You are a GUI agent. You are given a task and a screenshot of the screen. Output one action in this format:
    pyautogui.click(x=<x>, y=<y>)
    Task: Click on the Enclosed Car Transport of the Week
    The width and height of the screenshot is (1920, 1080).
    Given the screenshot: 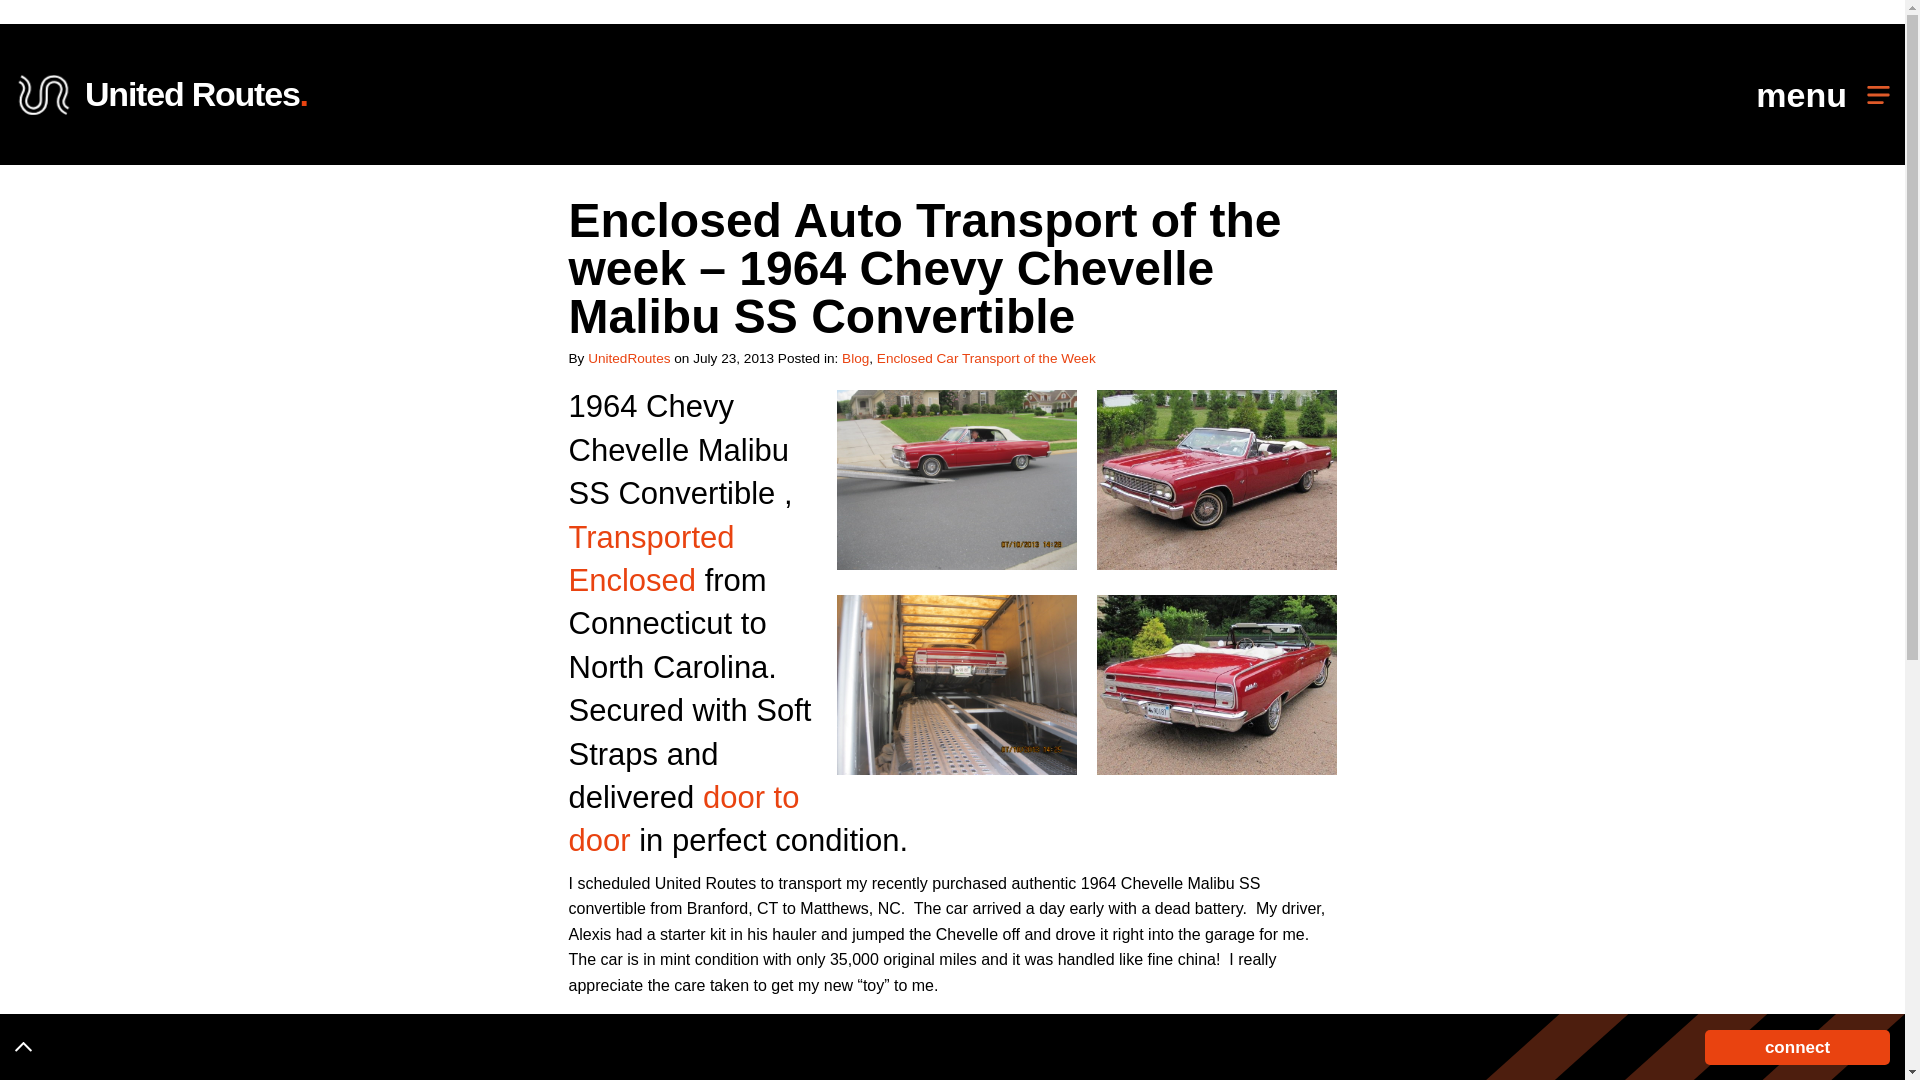 What is the action you would take?
    pyautogui.click(x=986, y=358)
    